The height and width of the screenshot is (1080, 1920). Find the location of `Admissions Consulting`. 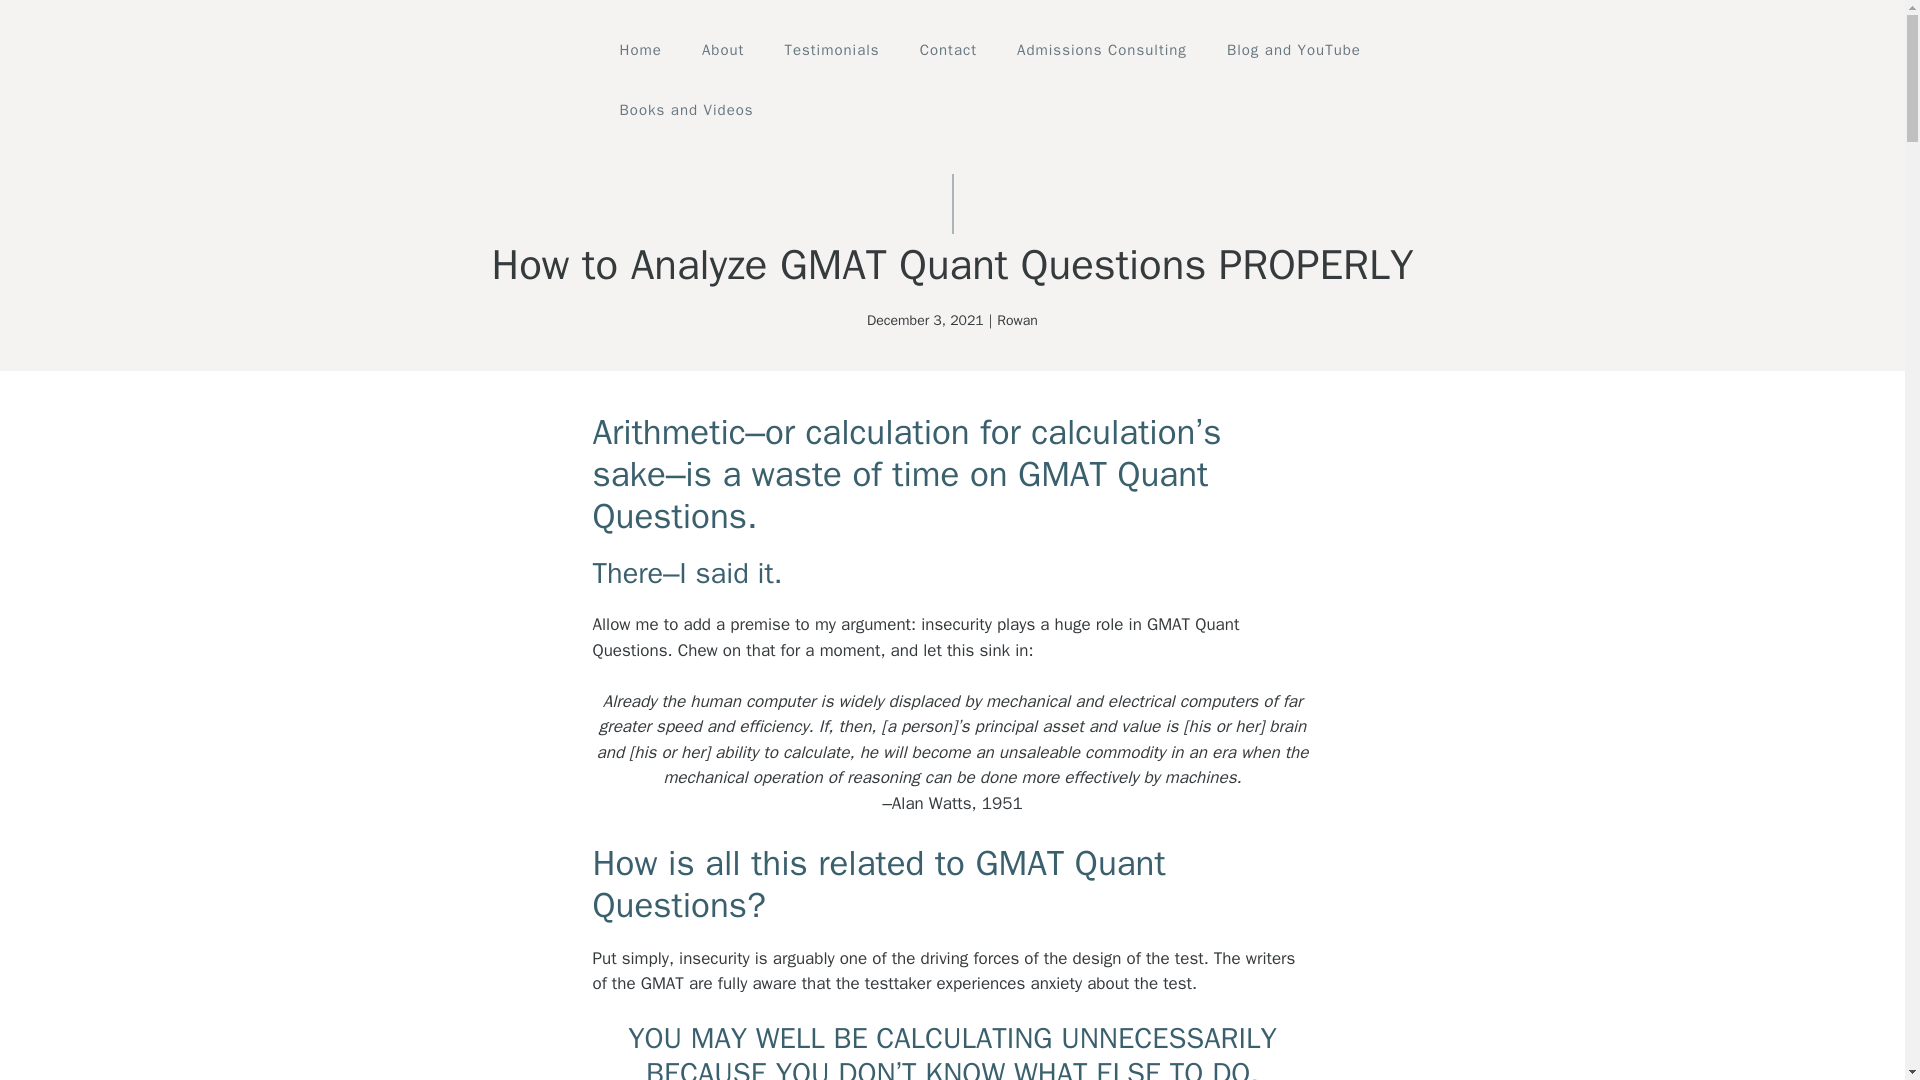

Admissions Consulting is located at coordinates (1102, 50).